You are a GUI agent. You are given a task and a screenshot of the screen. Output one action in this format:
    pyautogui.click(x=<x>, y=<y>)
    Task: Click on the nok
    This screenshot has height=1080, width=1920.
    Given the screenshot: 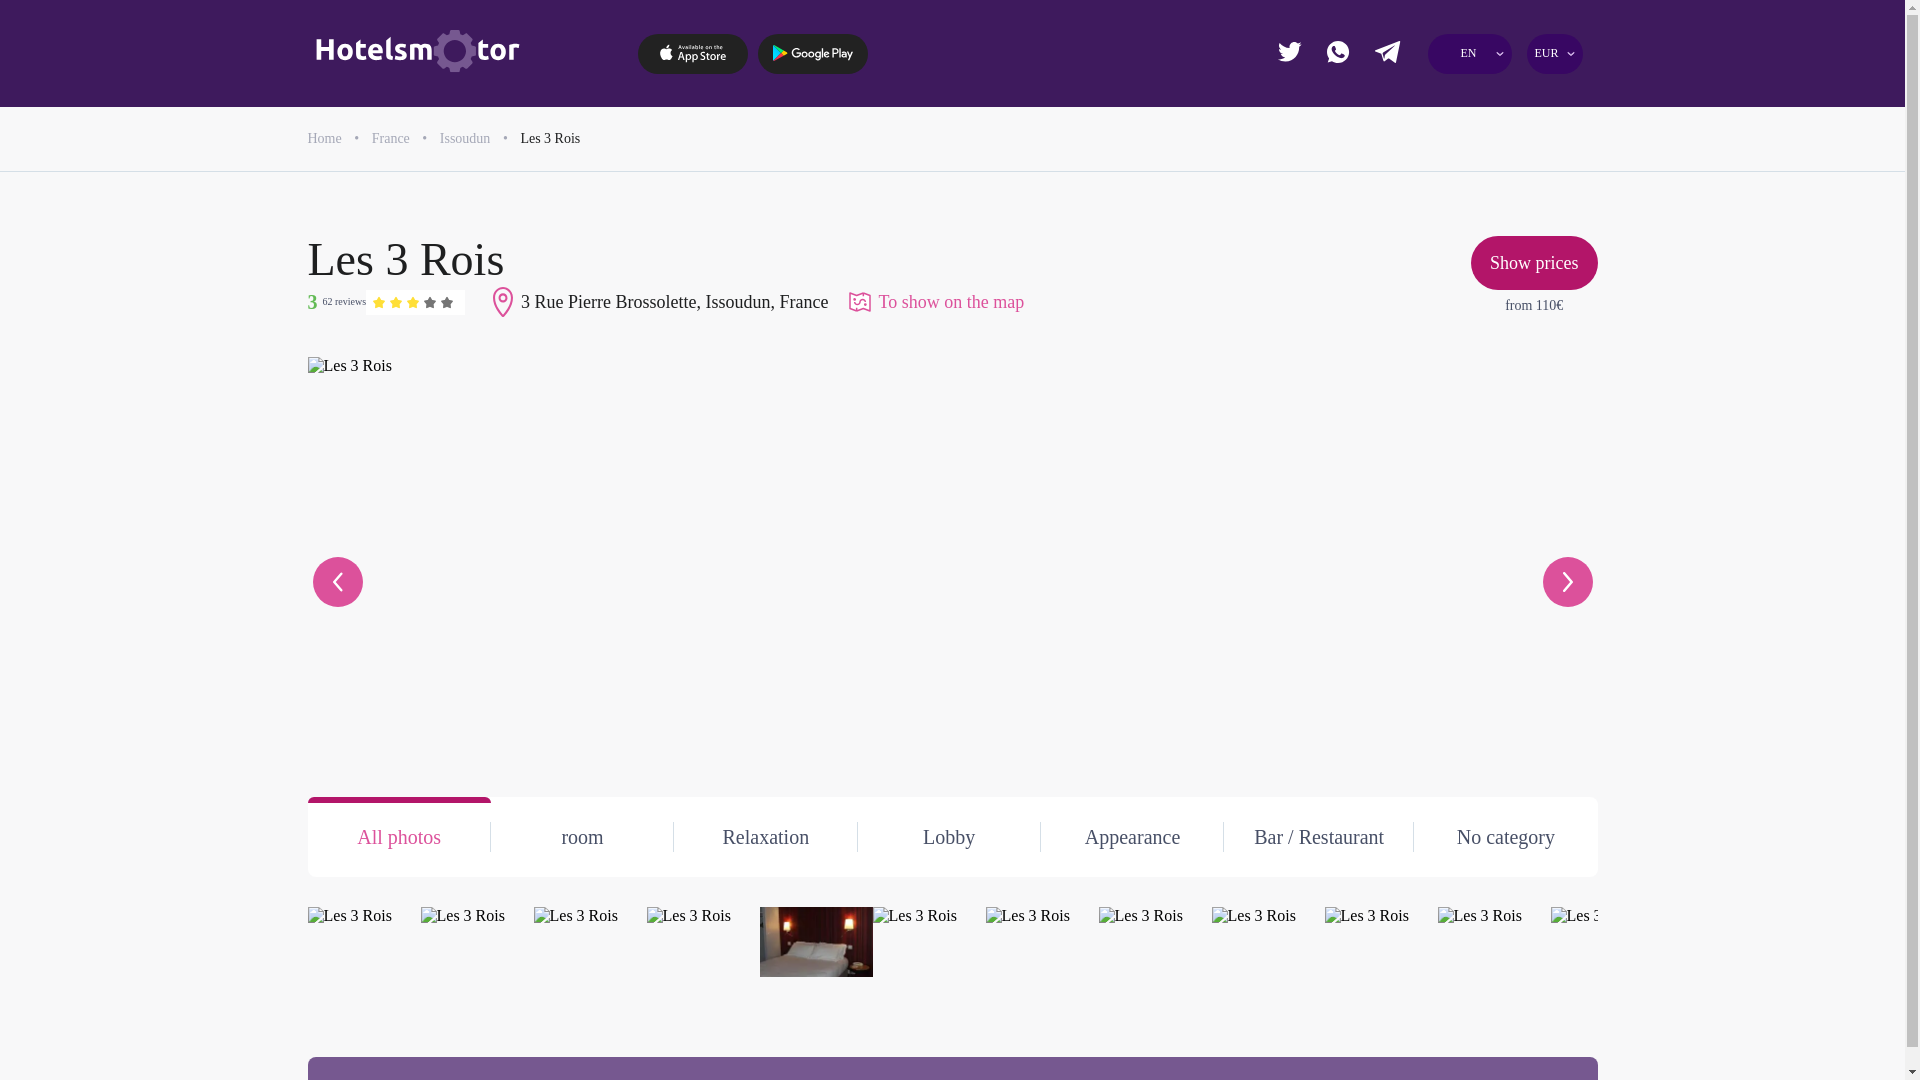 What is the action you would take?
    pyautogui.click(x=1538, y=138)
    